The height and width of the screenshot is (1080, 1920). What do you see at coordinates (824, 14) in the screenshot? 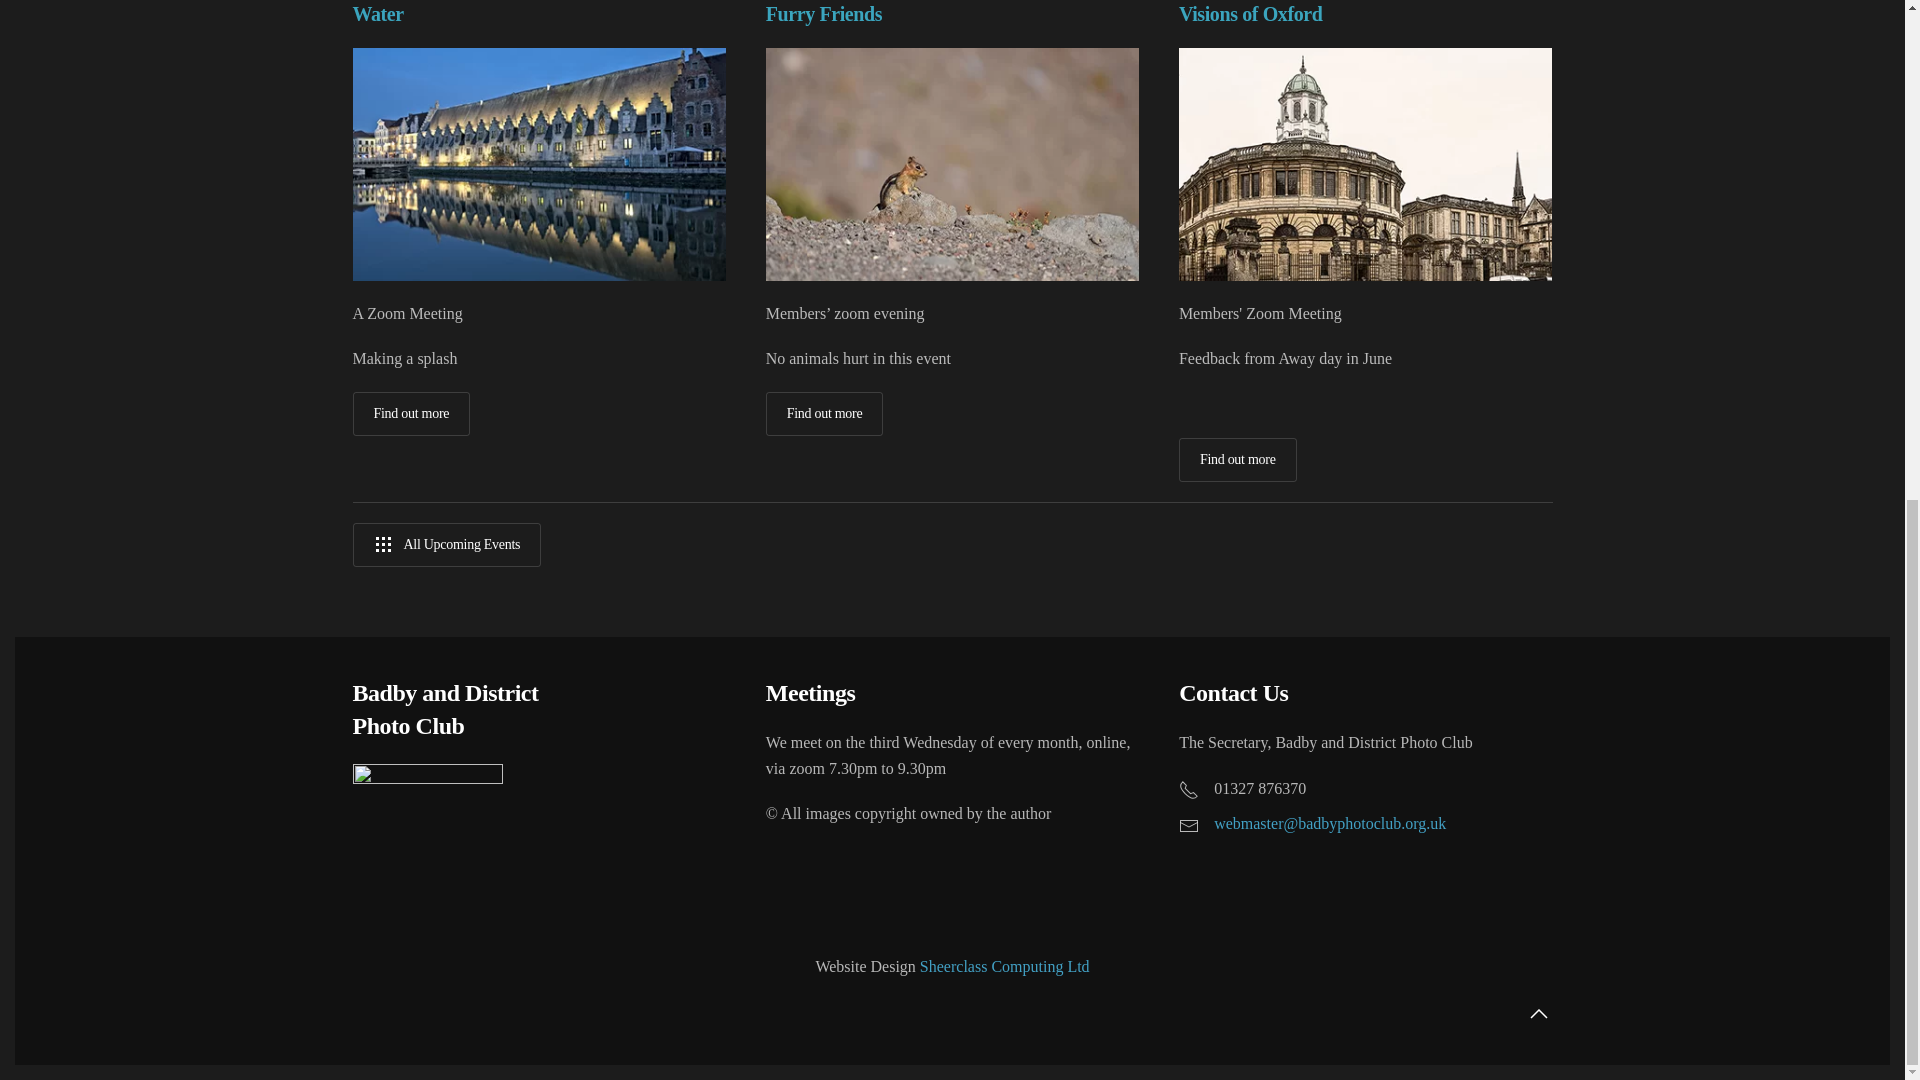
I see `Furry Friends` at bounding box center [824, 14].